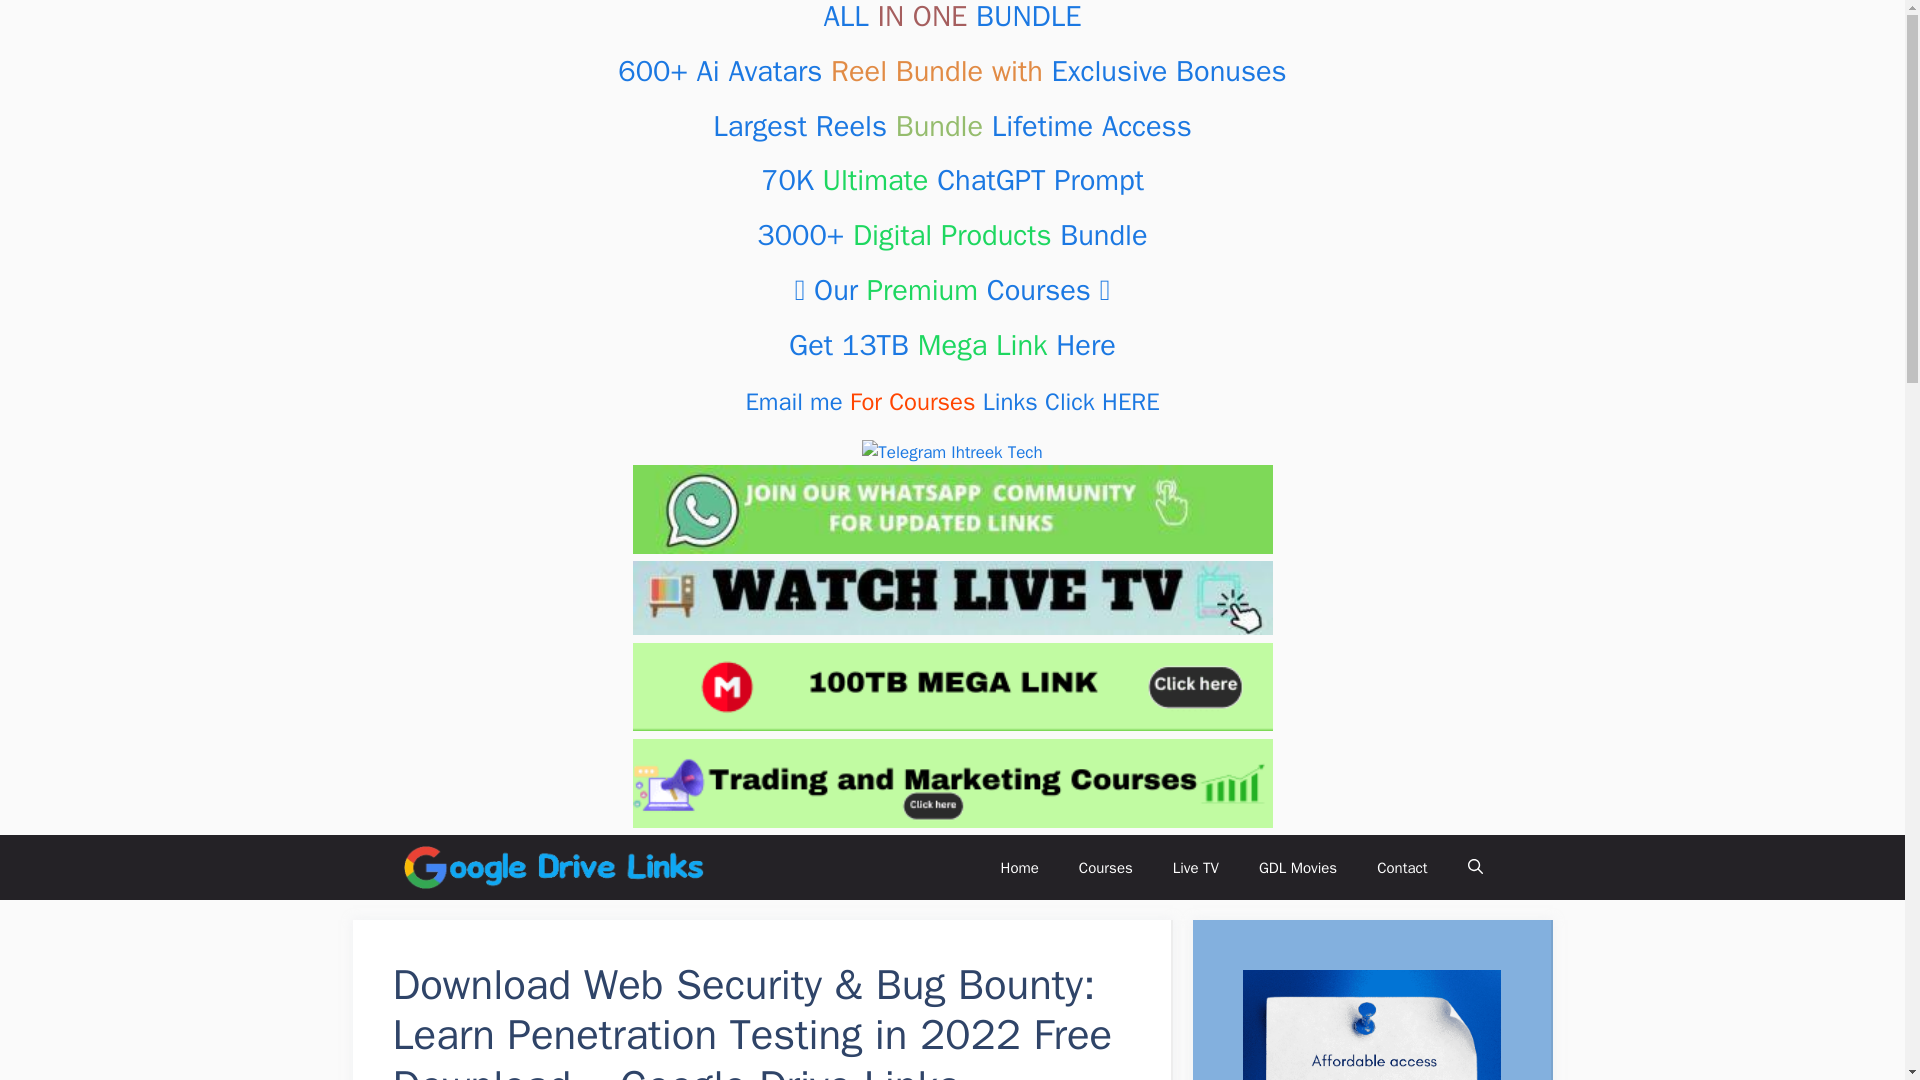 The image size is (1920, 1080). What do you see at coordinates (952, 17) in the screenshot?
I see `ALL IN ONE BUNDLE` at bounding box center [952, 17].